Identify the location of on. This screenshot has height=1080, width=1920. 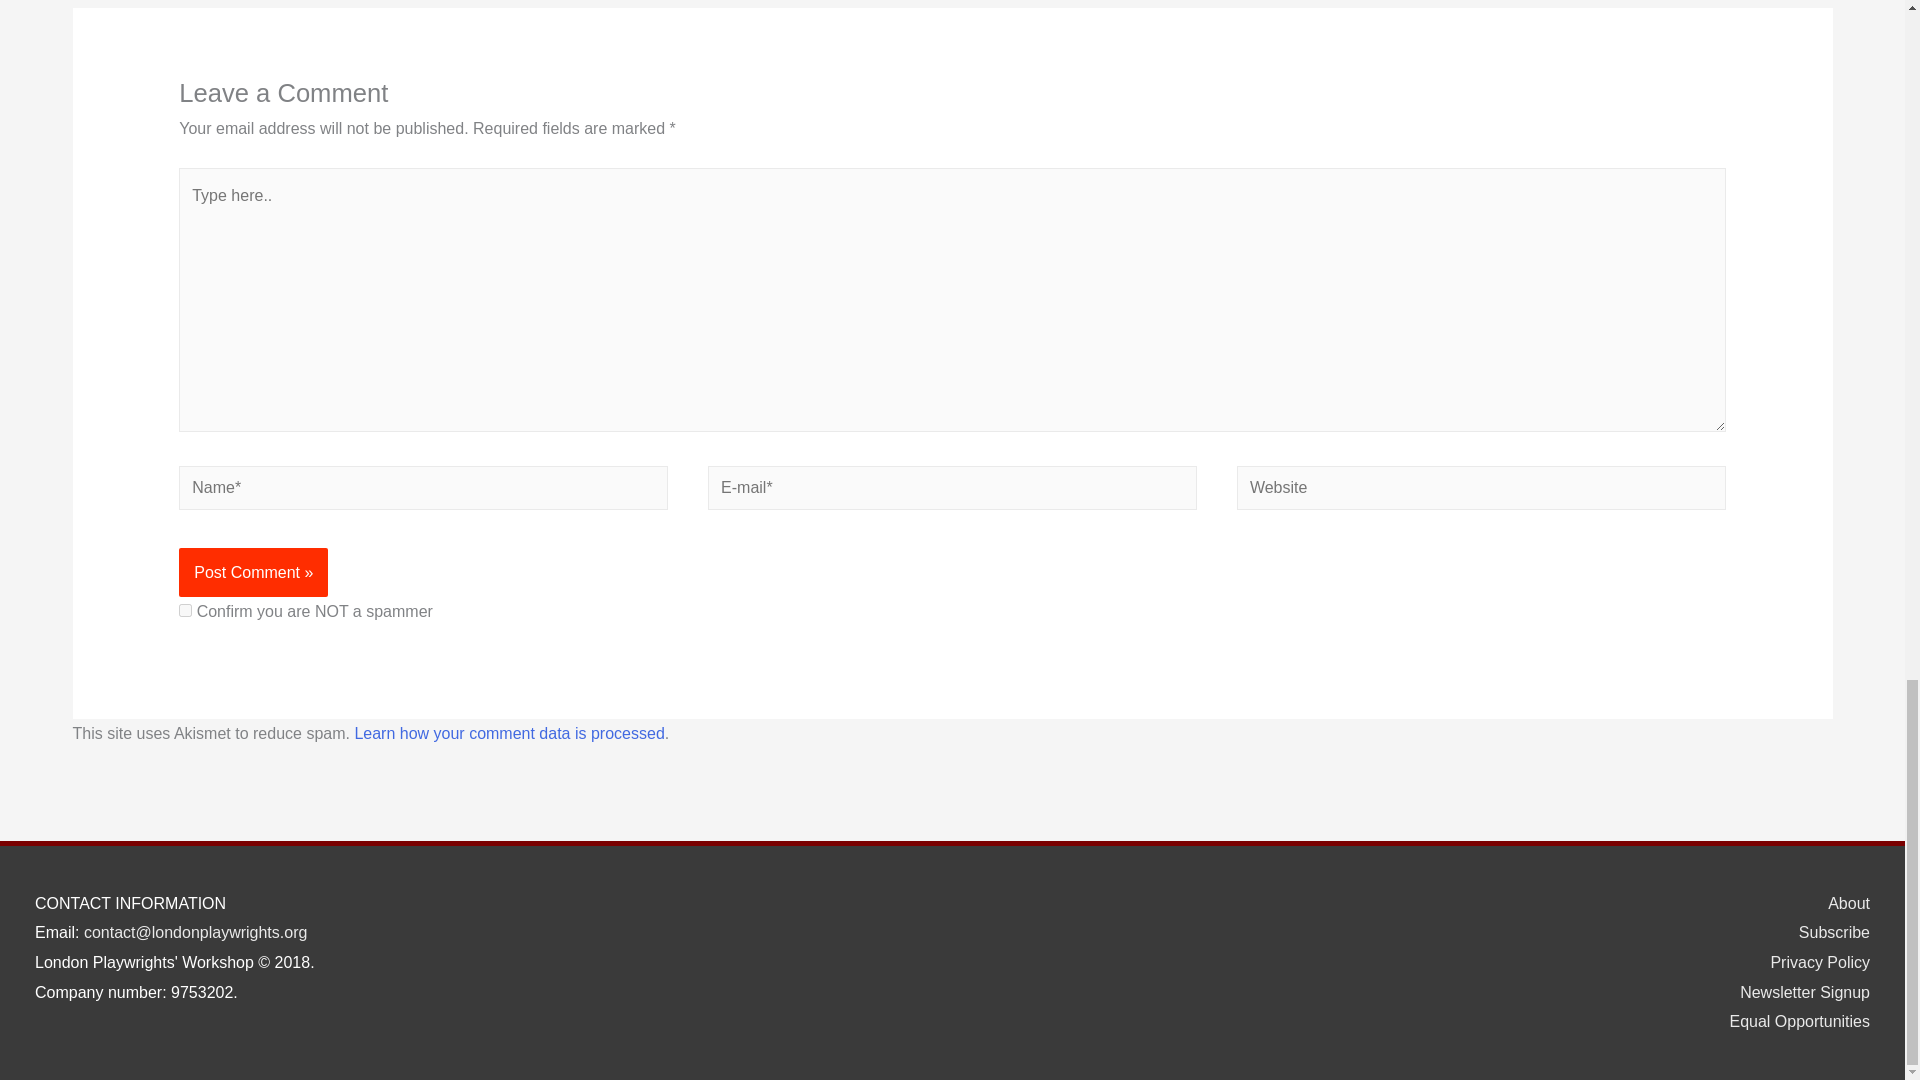
(185, 610).